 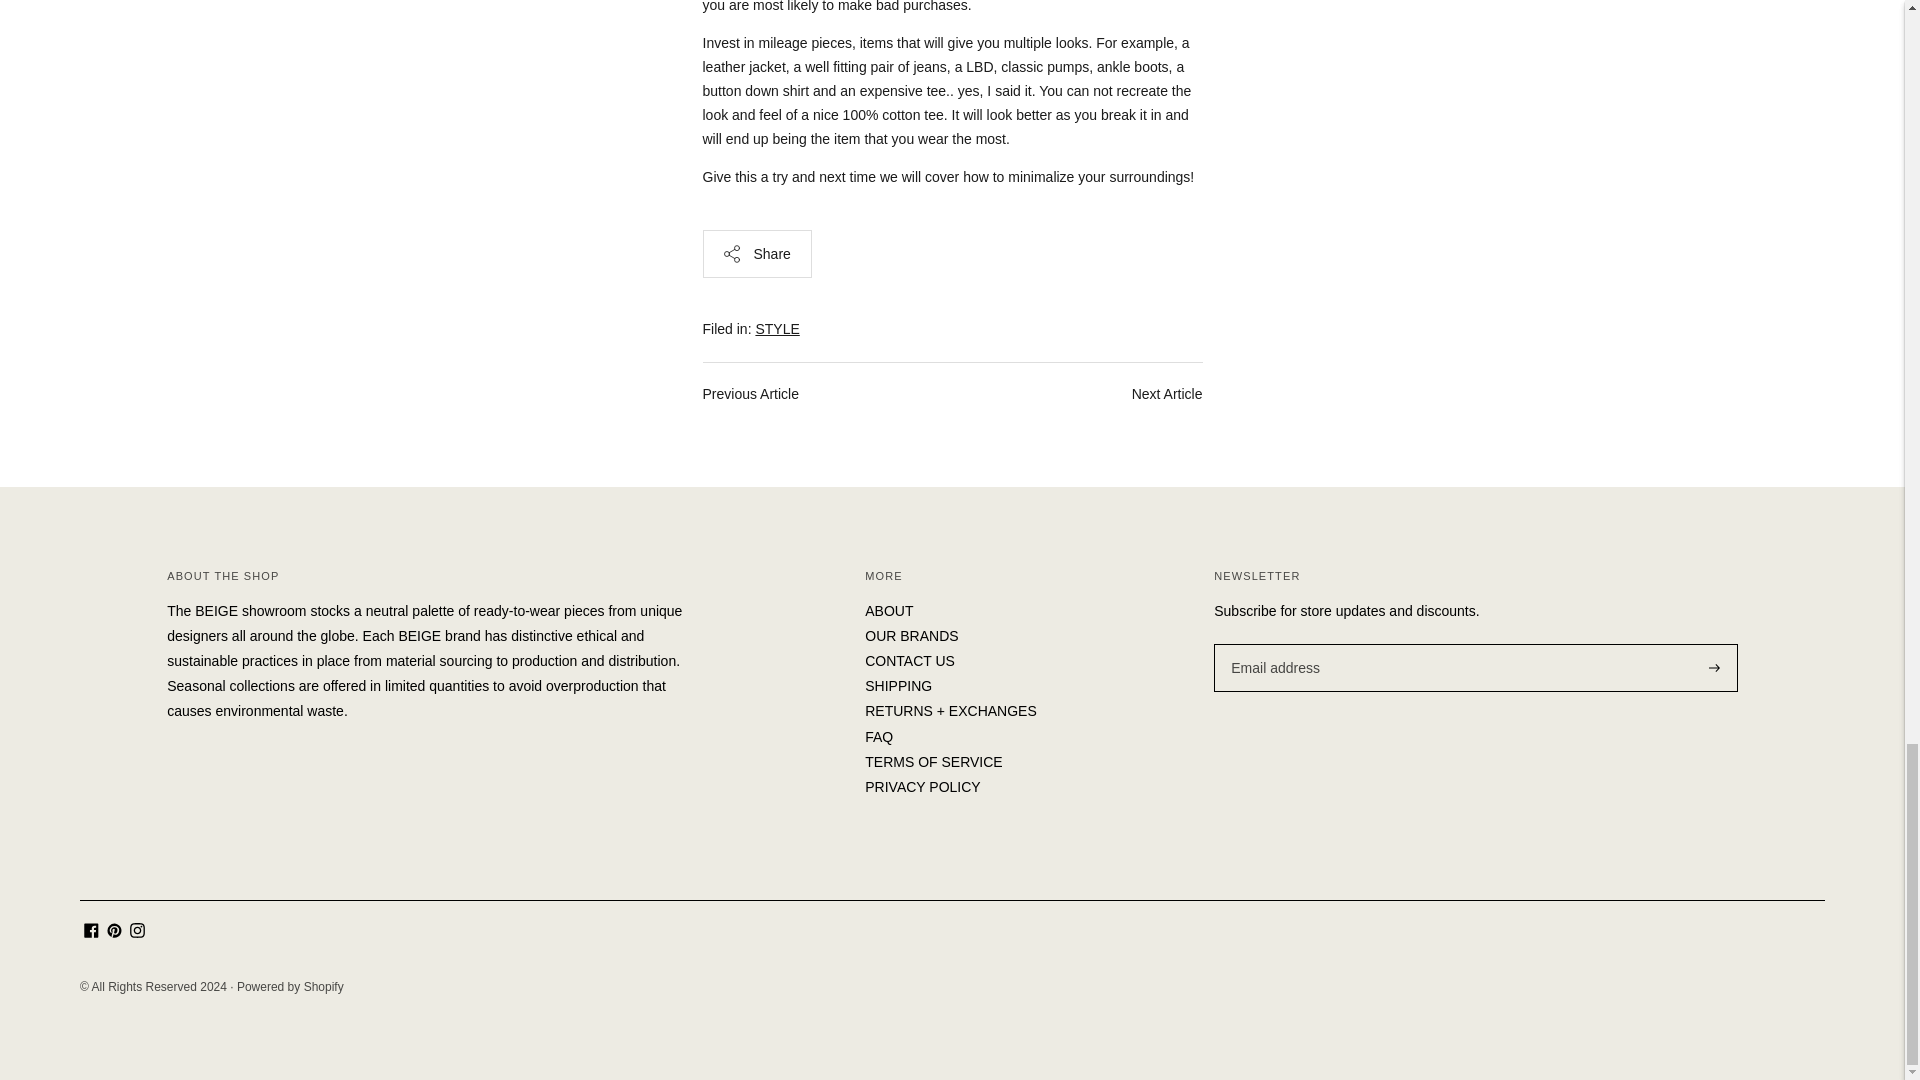 I want to click on BEIGE  on Pinterest, so click(x=114, y=932).